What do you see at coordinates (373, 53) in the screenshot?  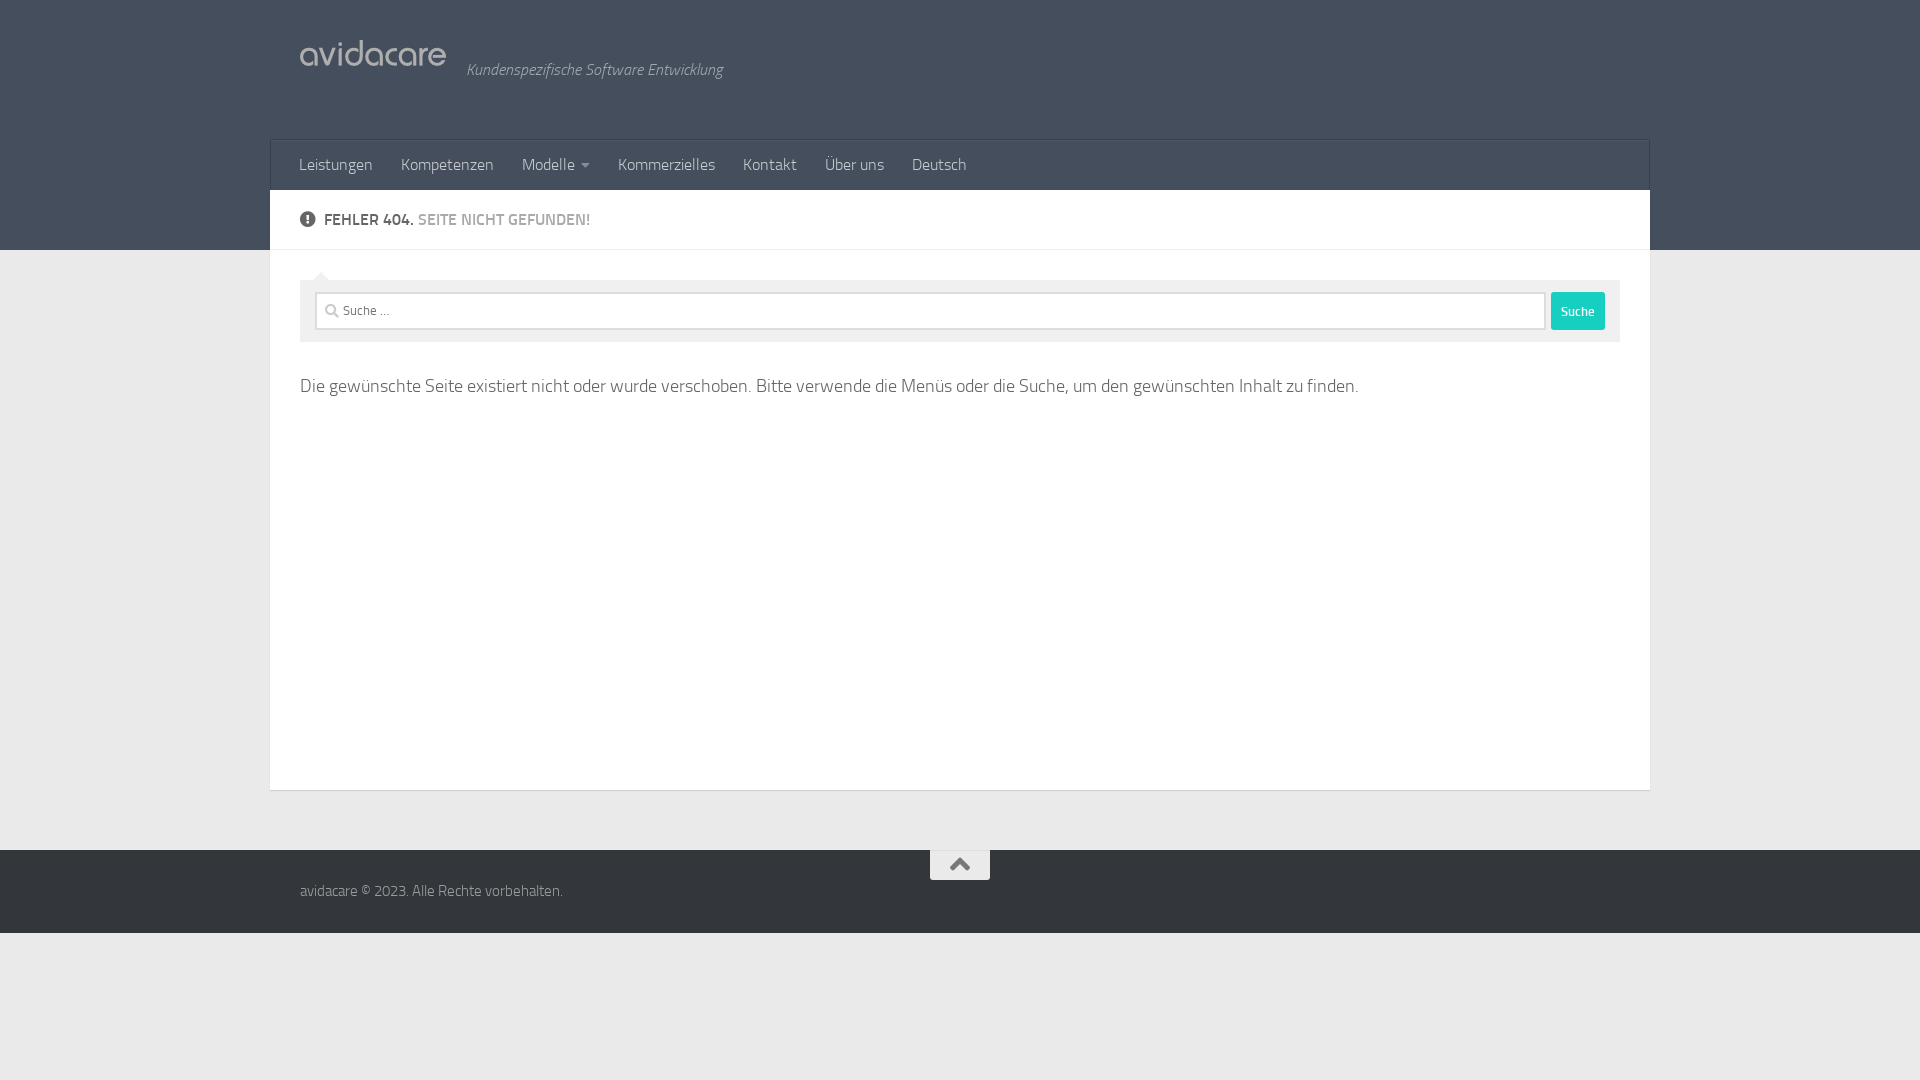 I see `avidacare | Startseite` at bounding box center [373, 53].